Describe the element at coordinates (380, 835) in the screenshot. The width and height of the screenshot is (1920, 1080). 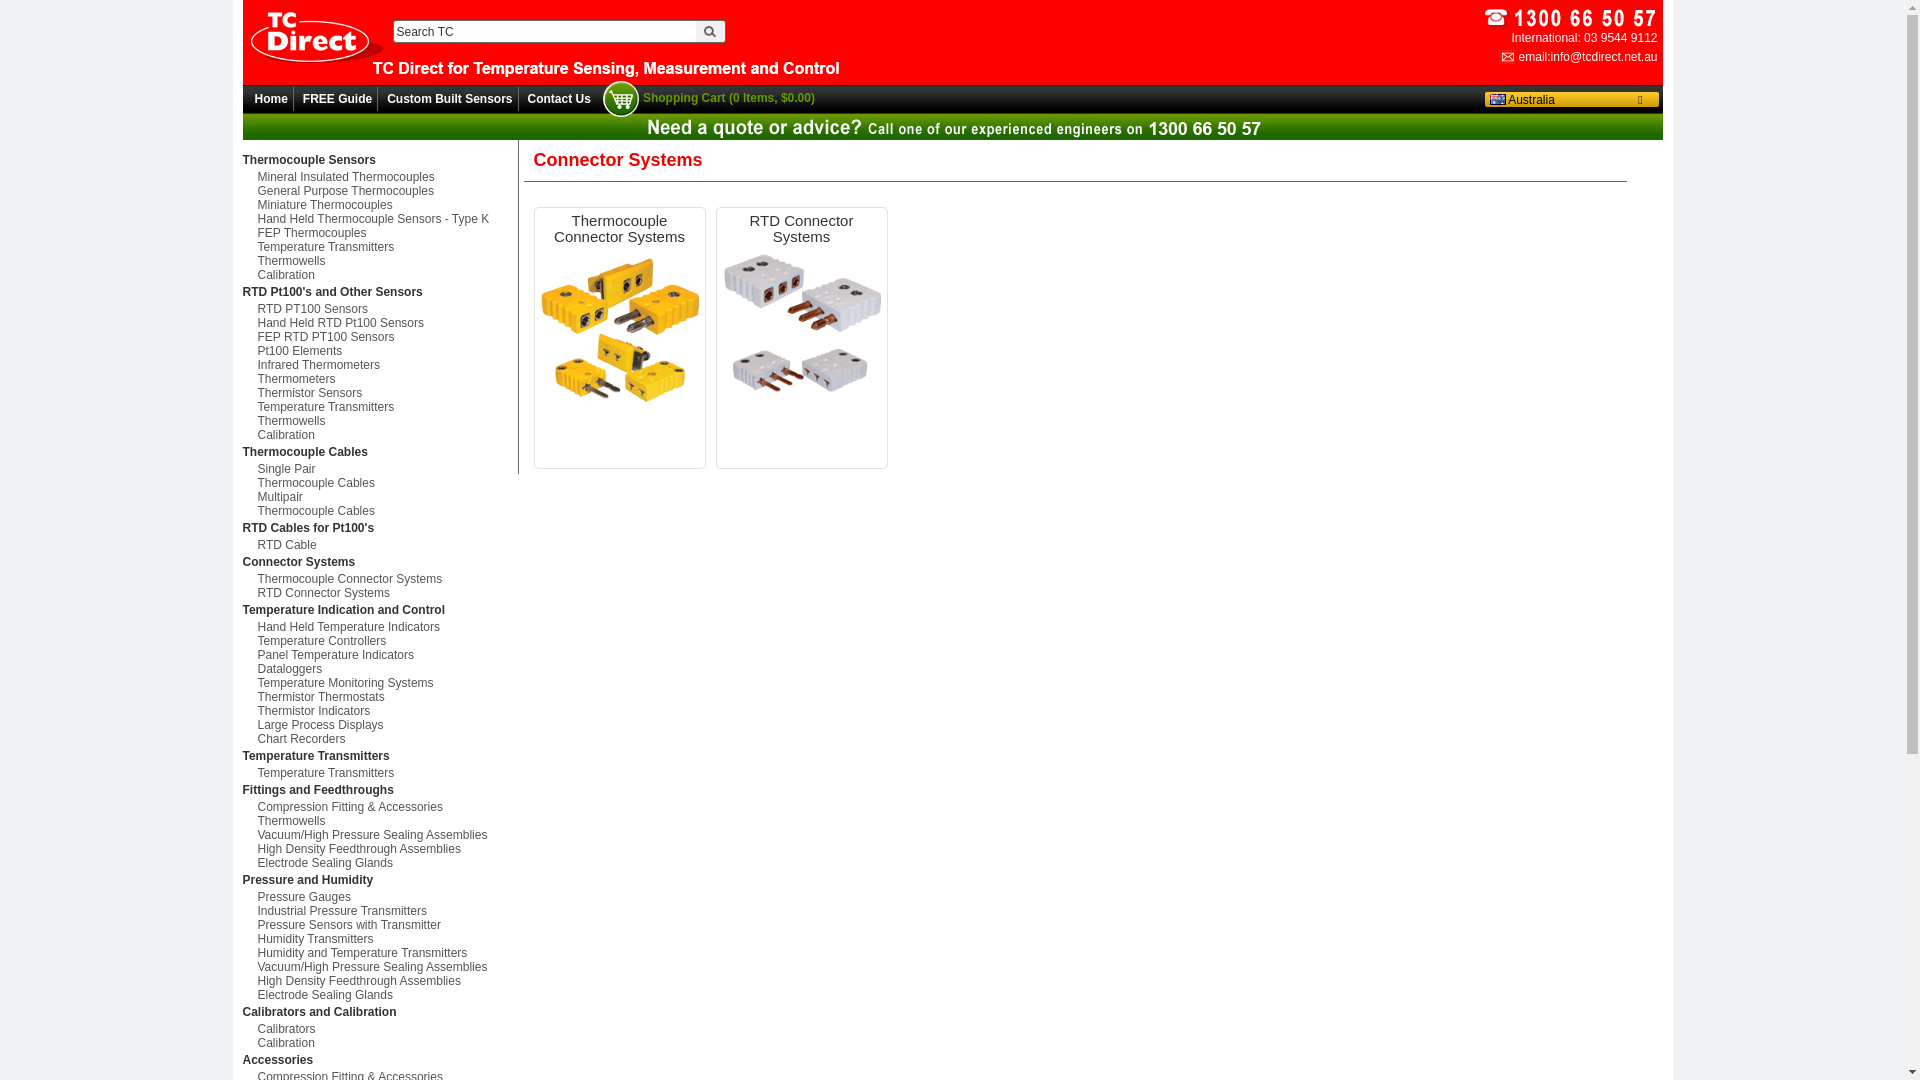
I see `Vacuum/High Pressure Sealing Assemblies` at that location.